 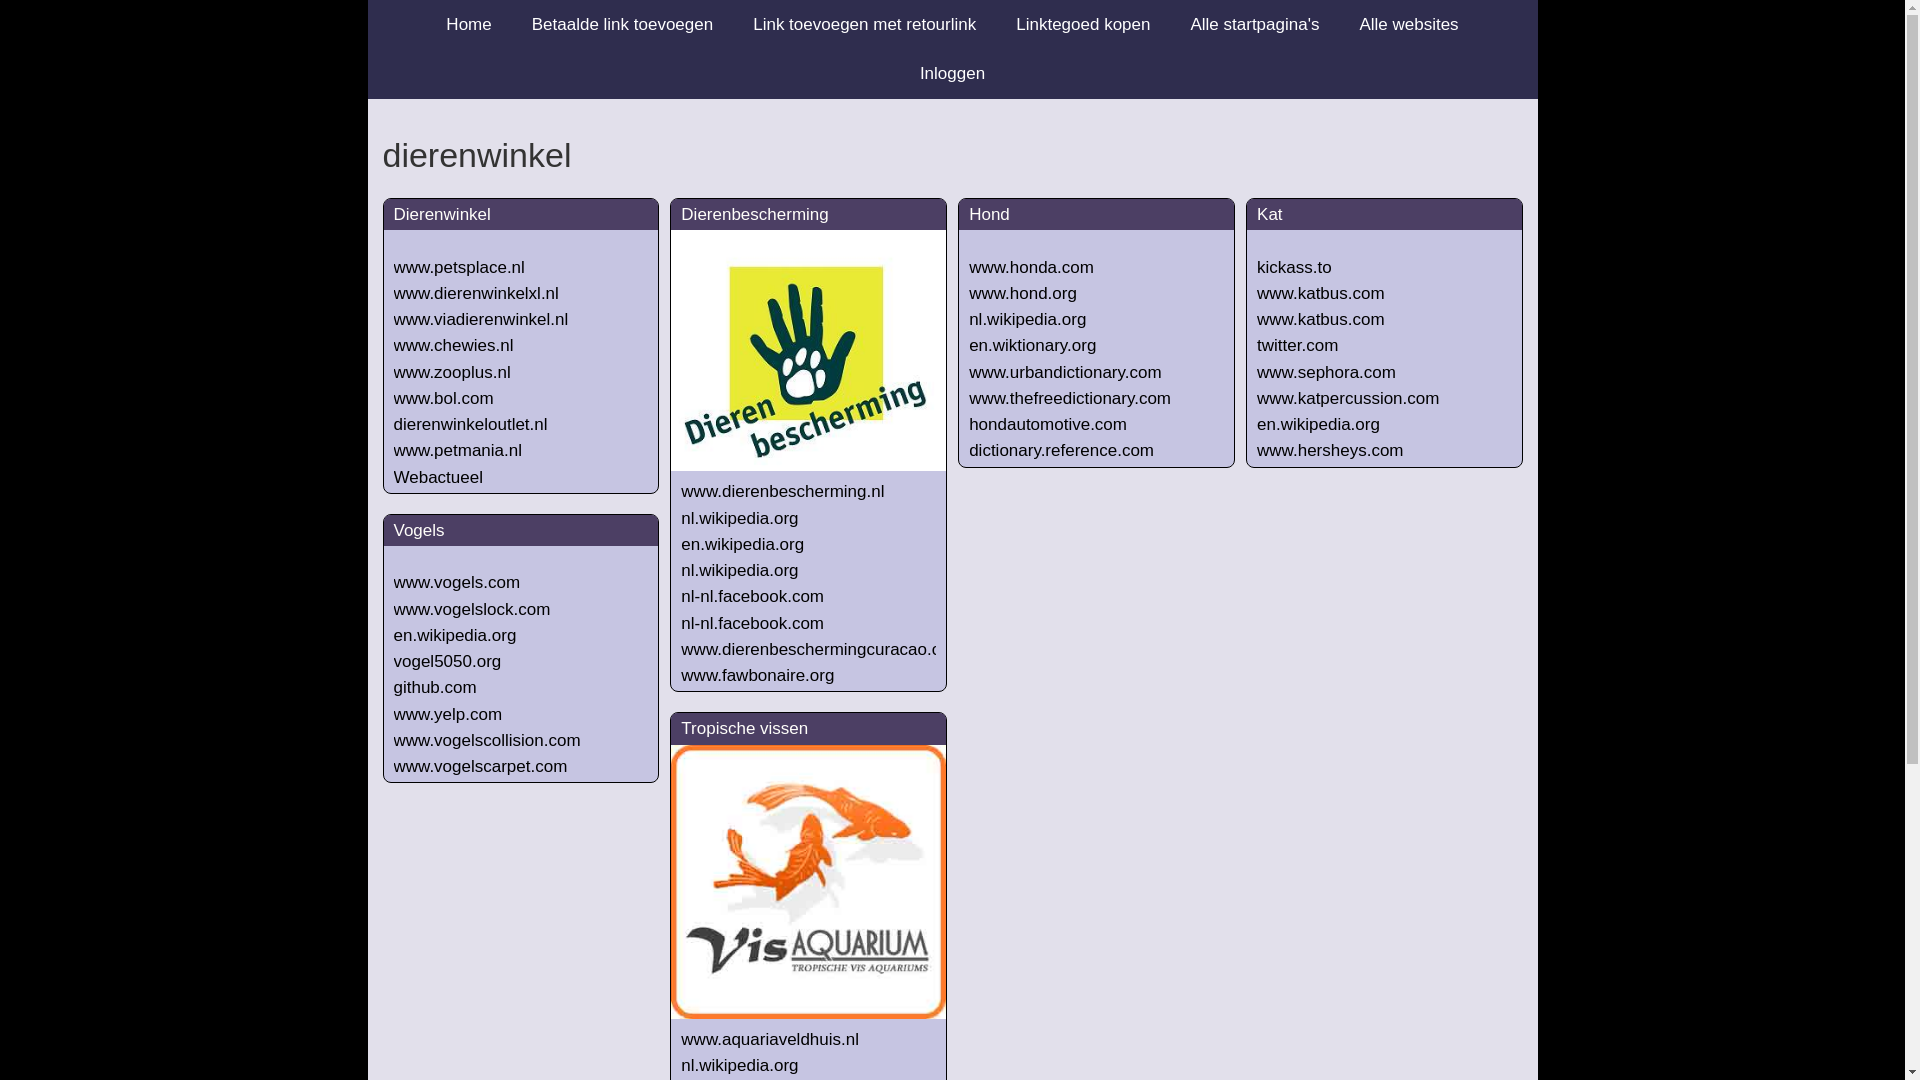 I want to click on www.honda.com, so click(x=1031, y=268).